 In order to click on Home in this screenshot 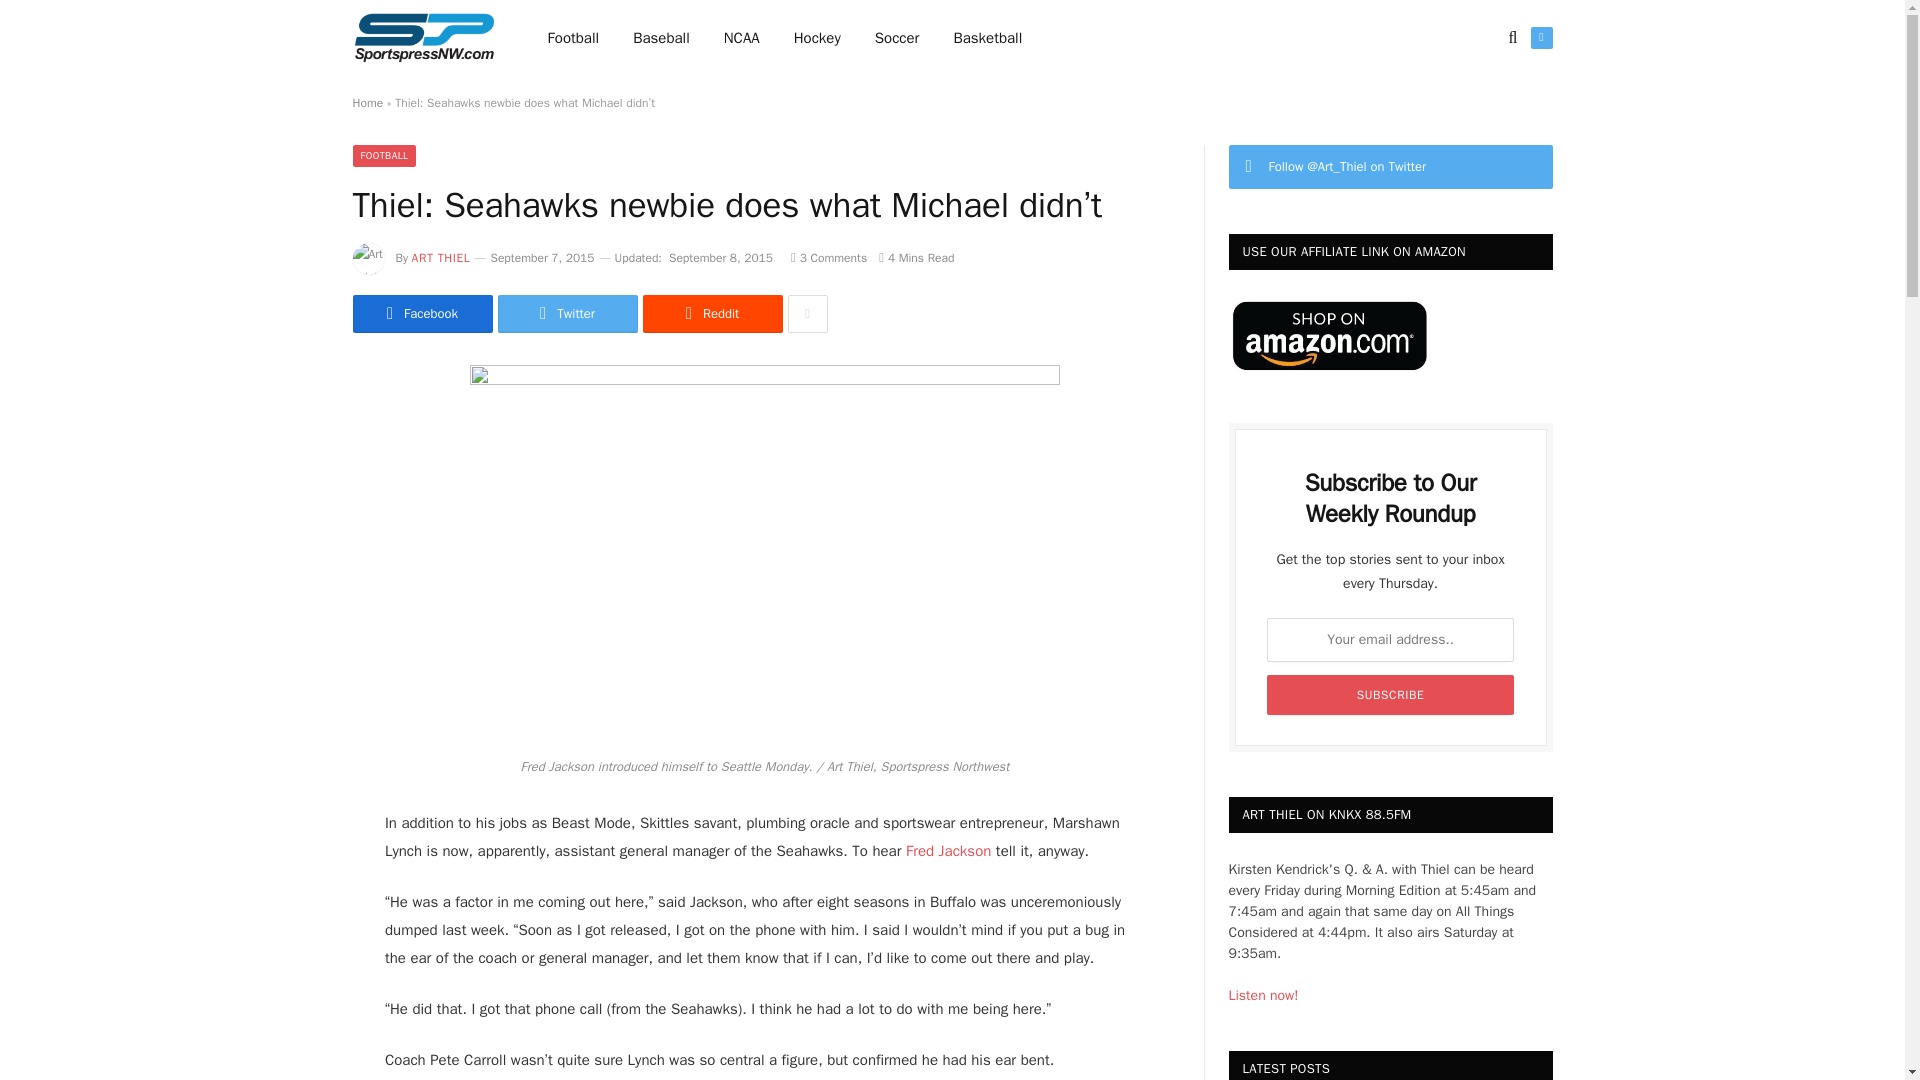, I will do `click(366, 103)`.